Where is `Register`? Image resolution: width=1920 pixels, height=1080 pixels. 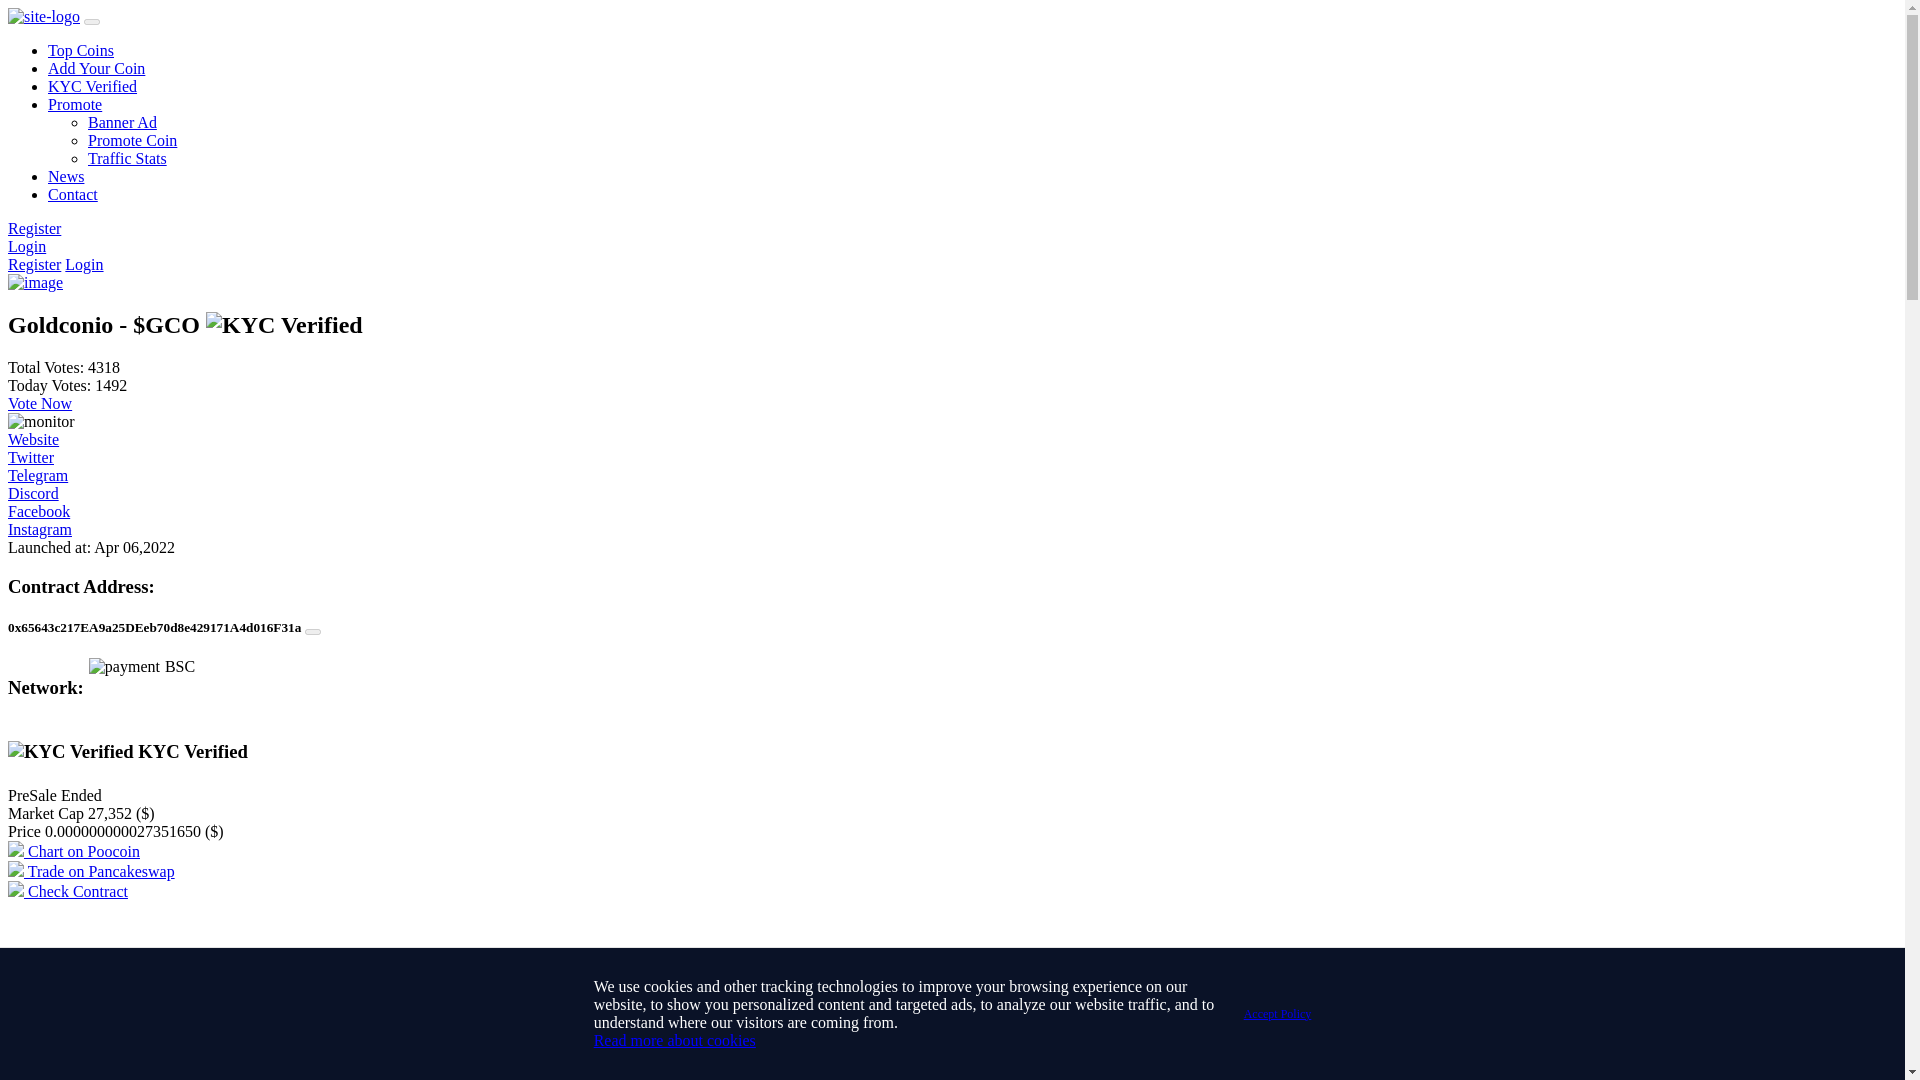
Register is located at coordinates (34, 264).